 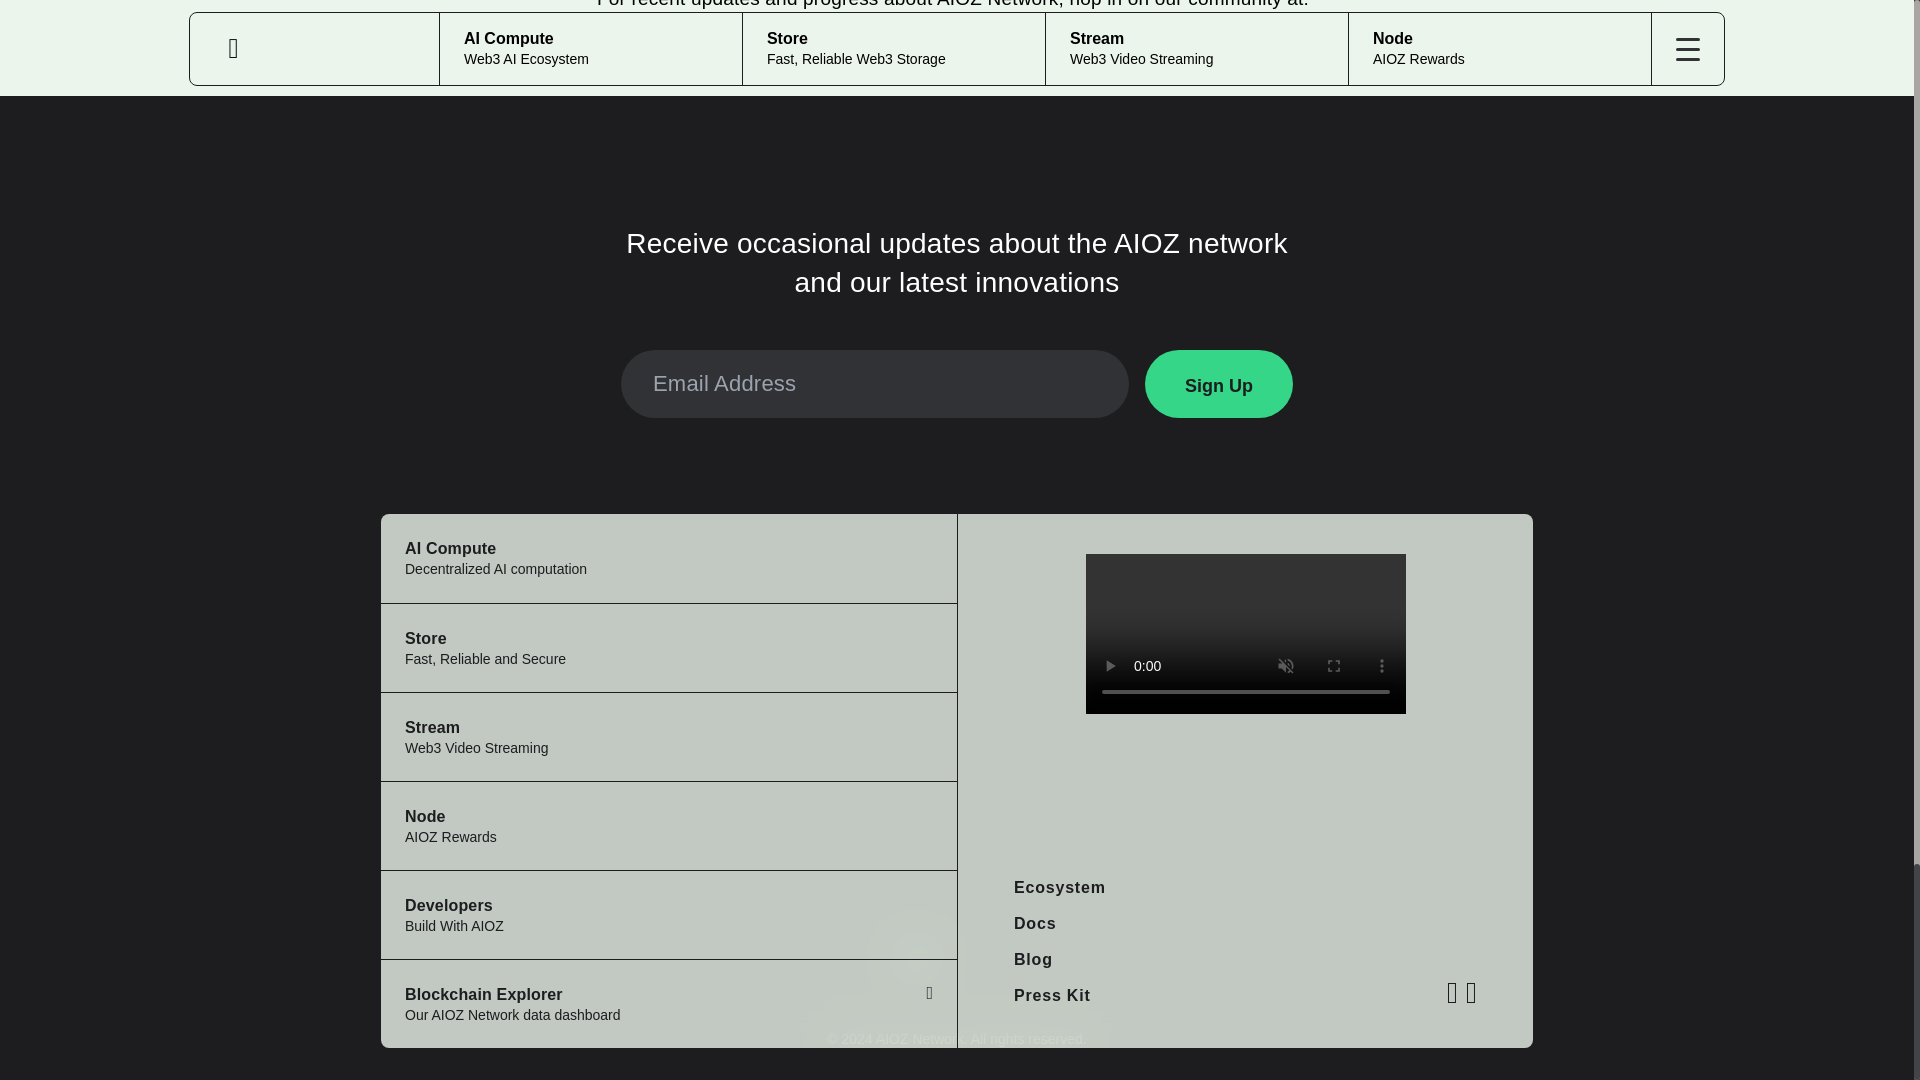 What do you see at coordinates (904, 58) in the screenshot?
I see `Telegram` at bounding box center [904, 58].